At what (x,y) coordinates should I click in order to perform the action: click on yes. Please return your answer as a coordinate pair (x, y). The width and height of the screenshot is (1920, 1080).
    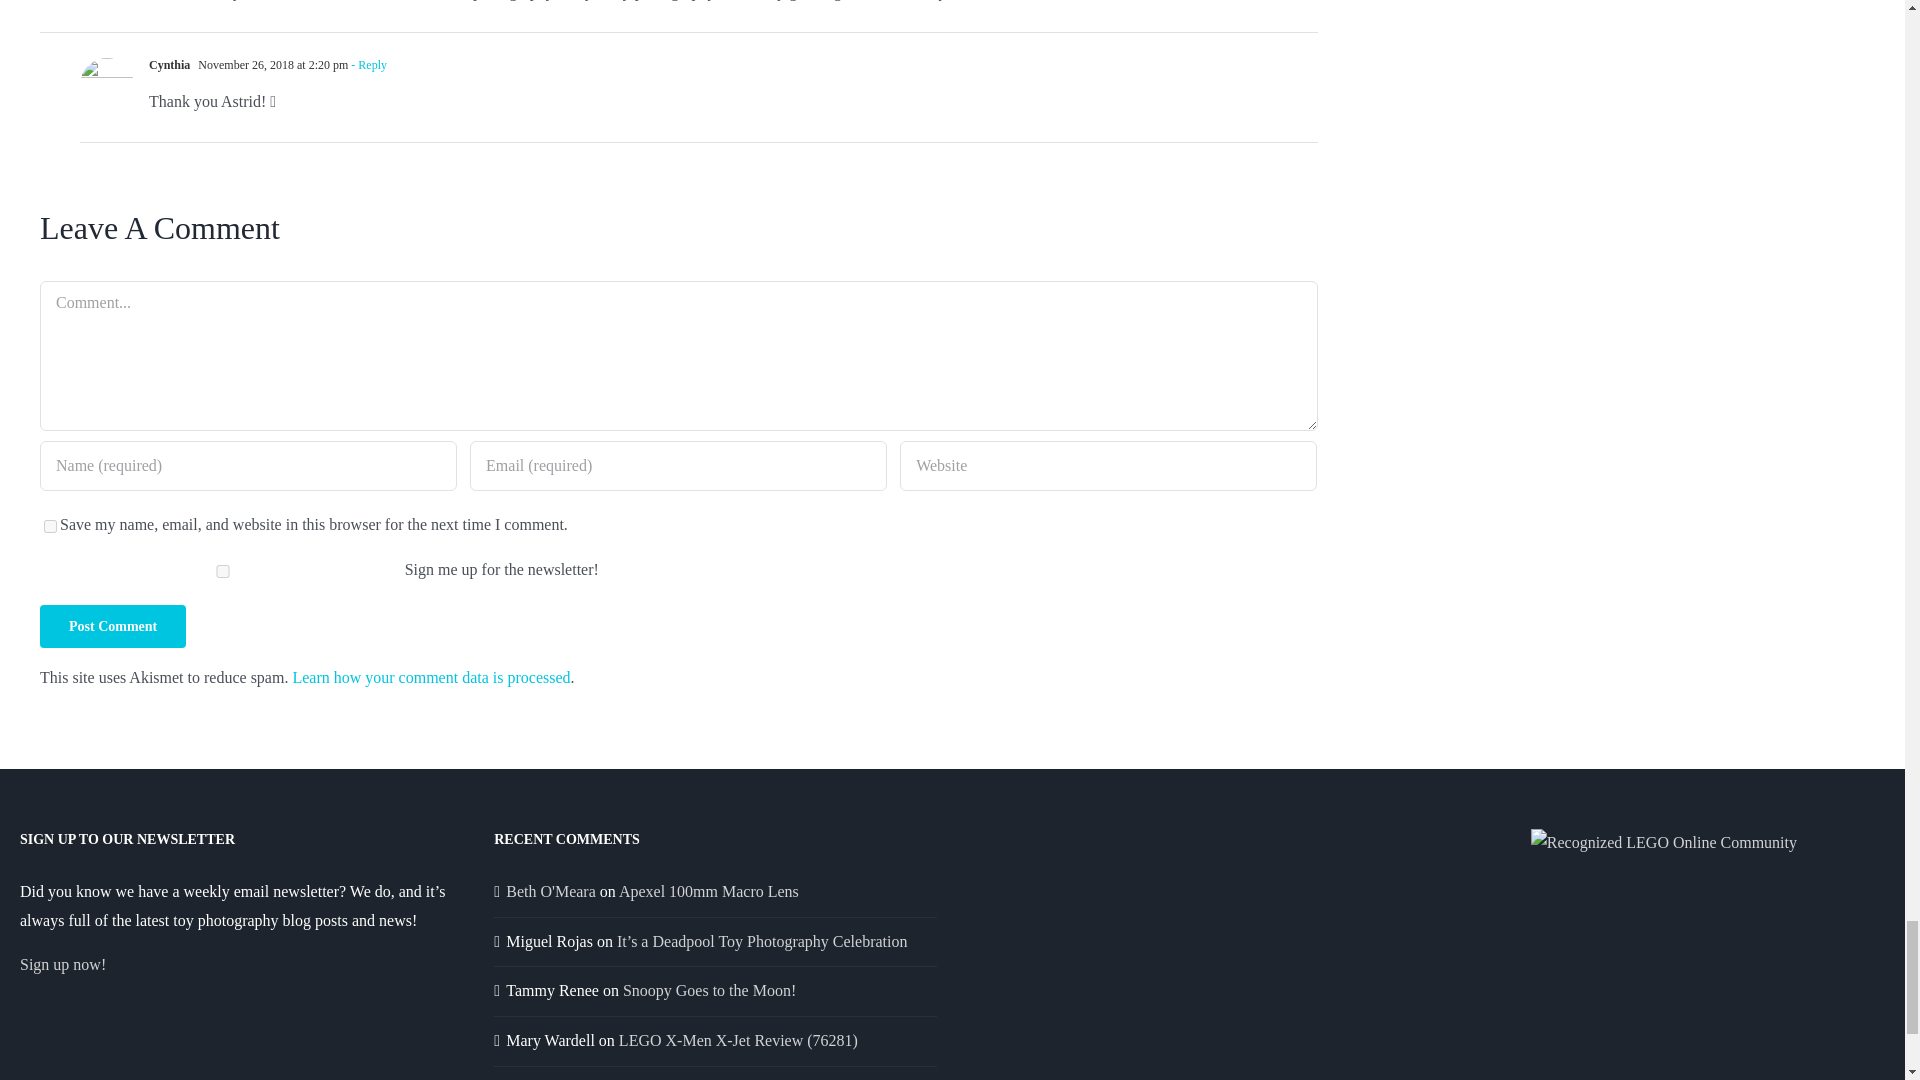
    Looking at the image, I should click on (50, 526).